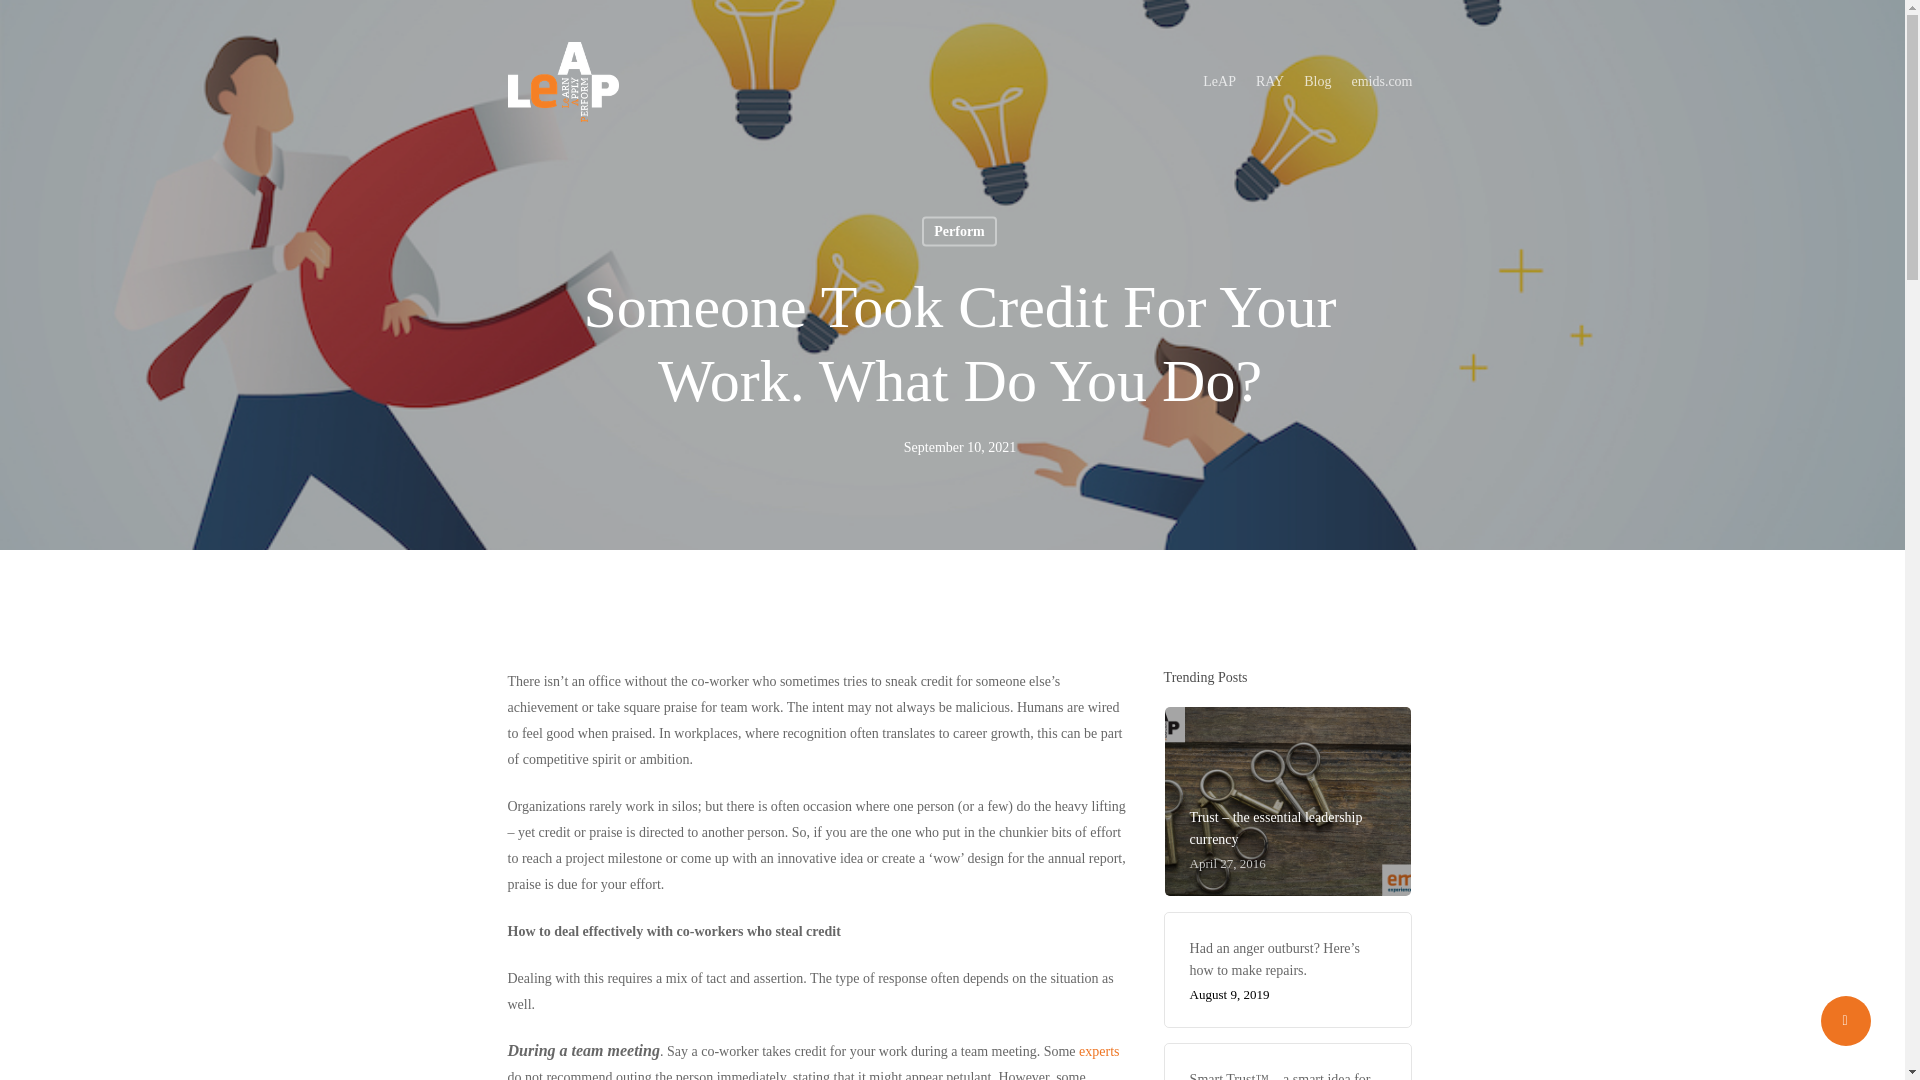 This screenshot has height=1080, width=1920. What do you see at coordinates (1220, 82) in the screenshot?
I see `LeAP` at bounding box center [1220, 82].